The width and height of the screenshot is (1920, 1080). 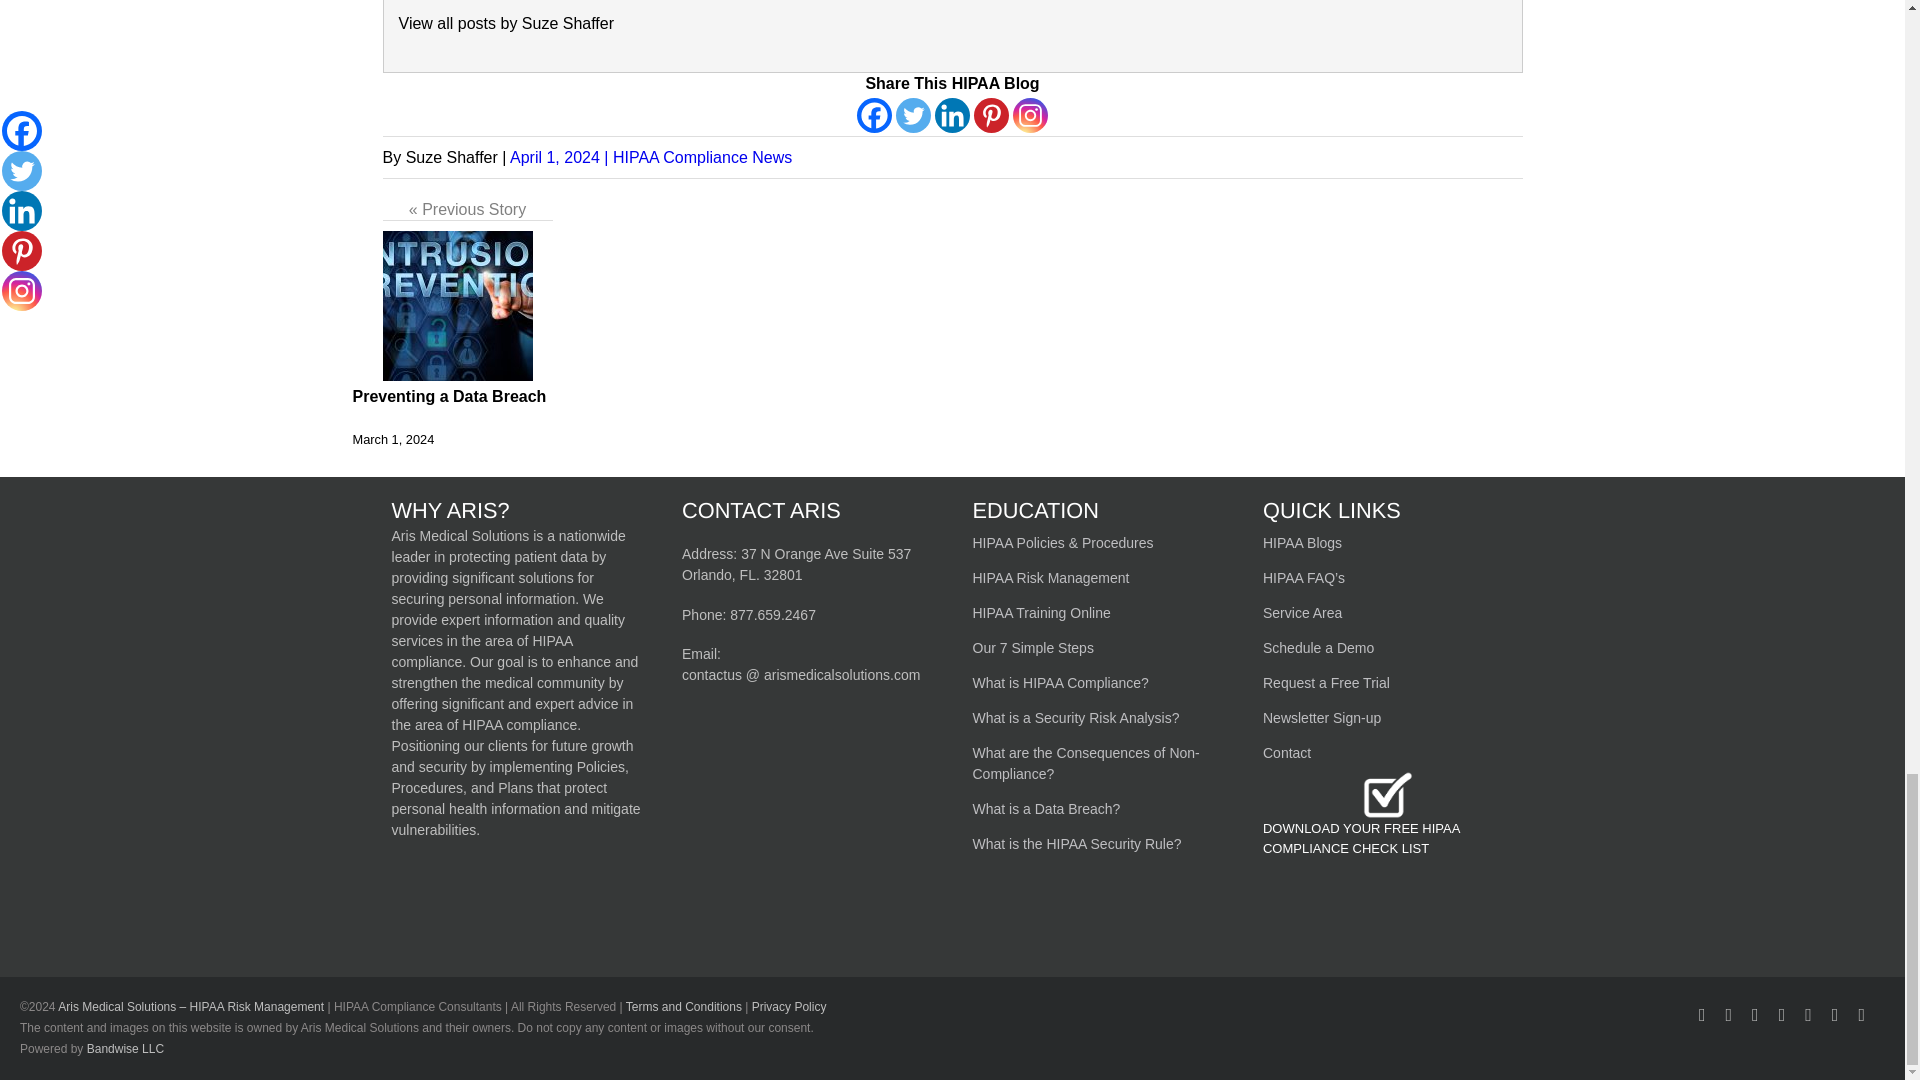 What do you see at coordinates (914, 115) in the screenshot?
I see `Twitter` at bounding box center [914, 115].